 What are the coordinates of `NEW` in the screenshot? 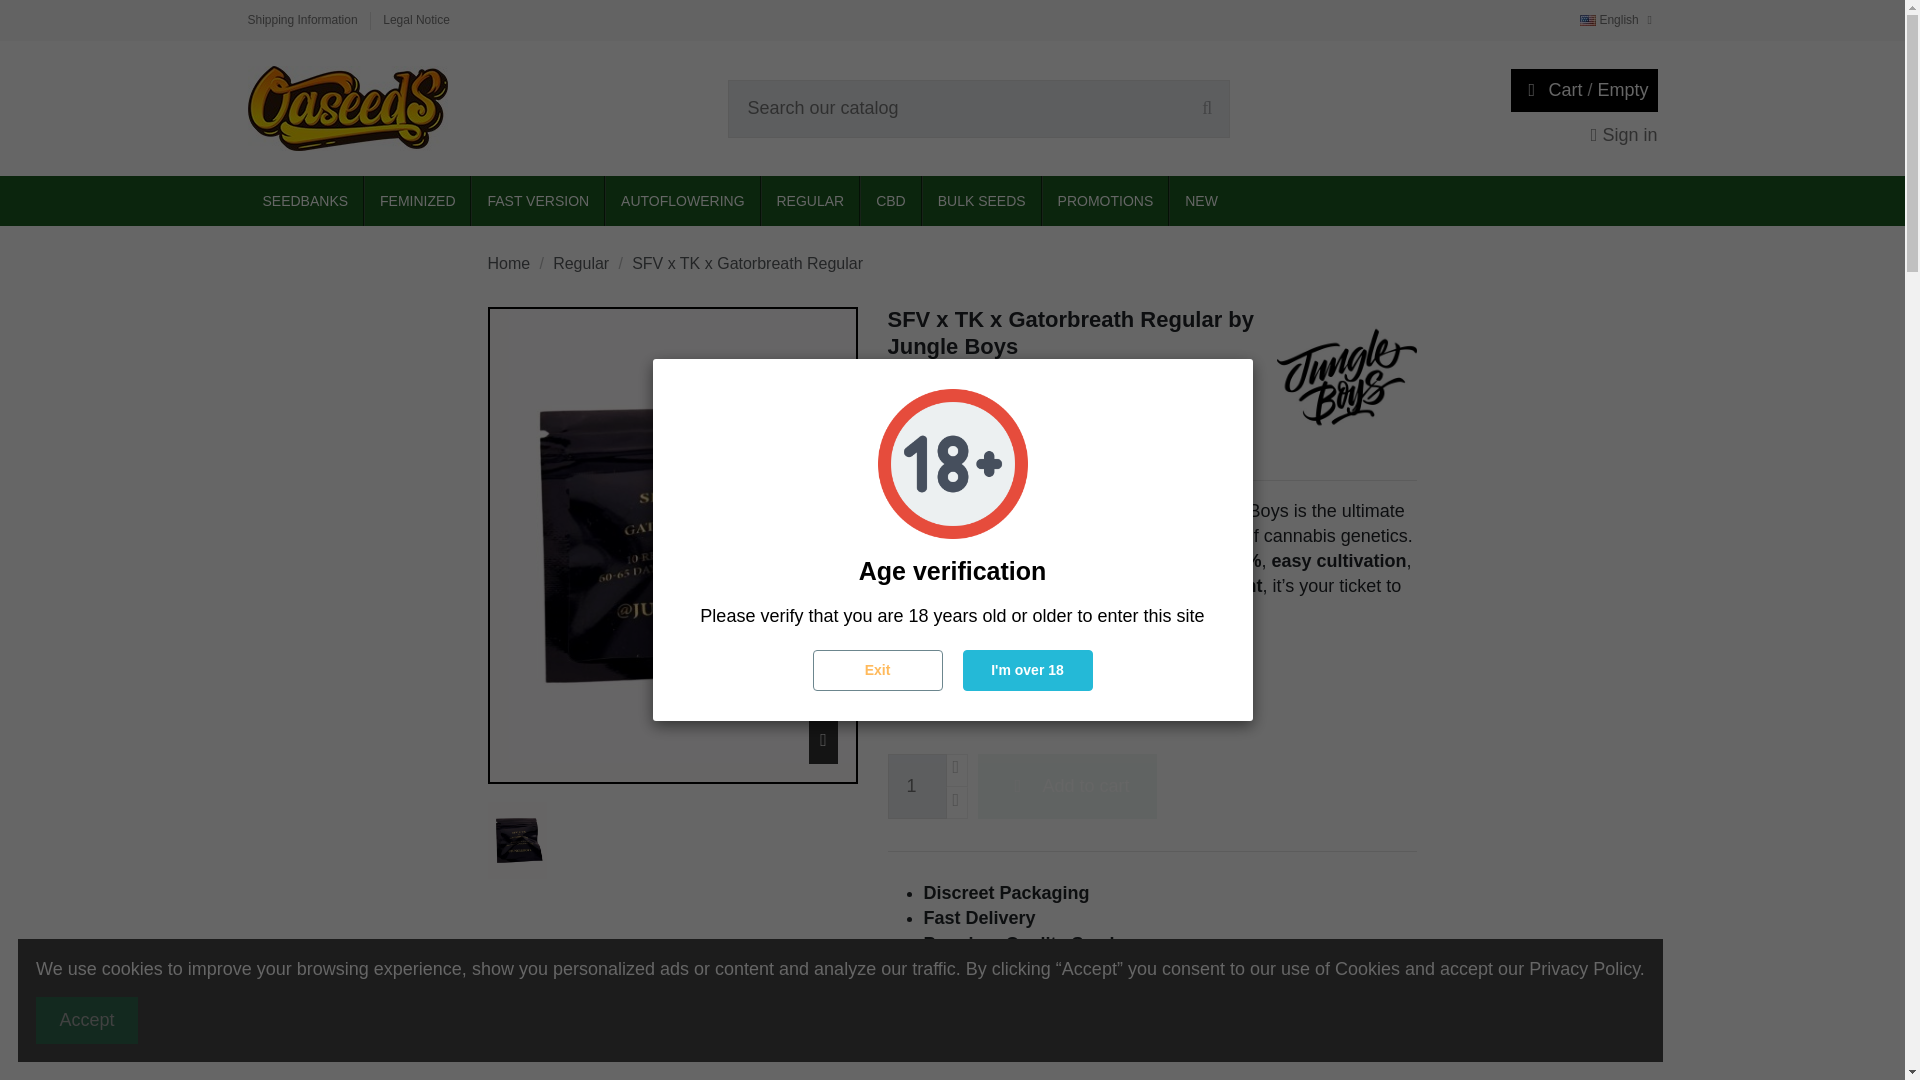 It's located at (1200, 200).